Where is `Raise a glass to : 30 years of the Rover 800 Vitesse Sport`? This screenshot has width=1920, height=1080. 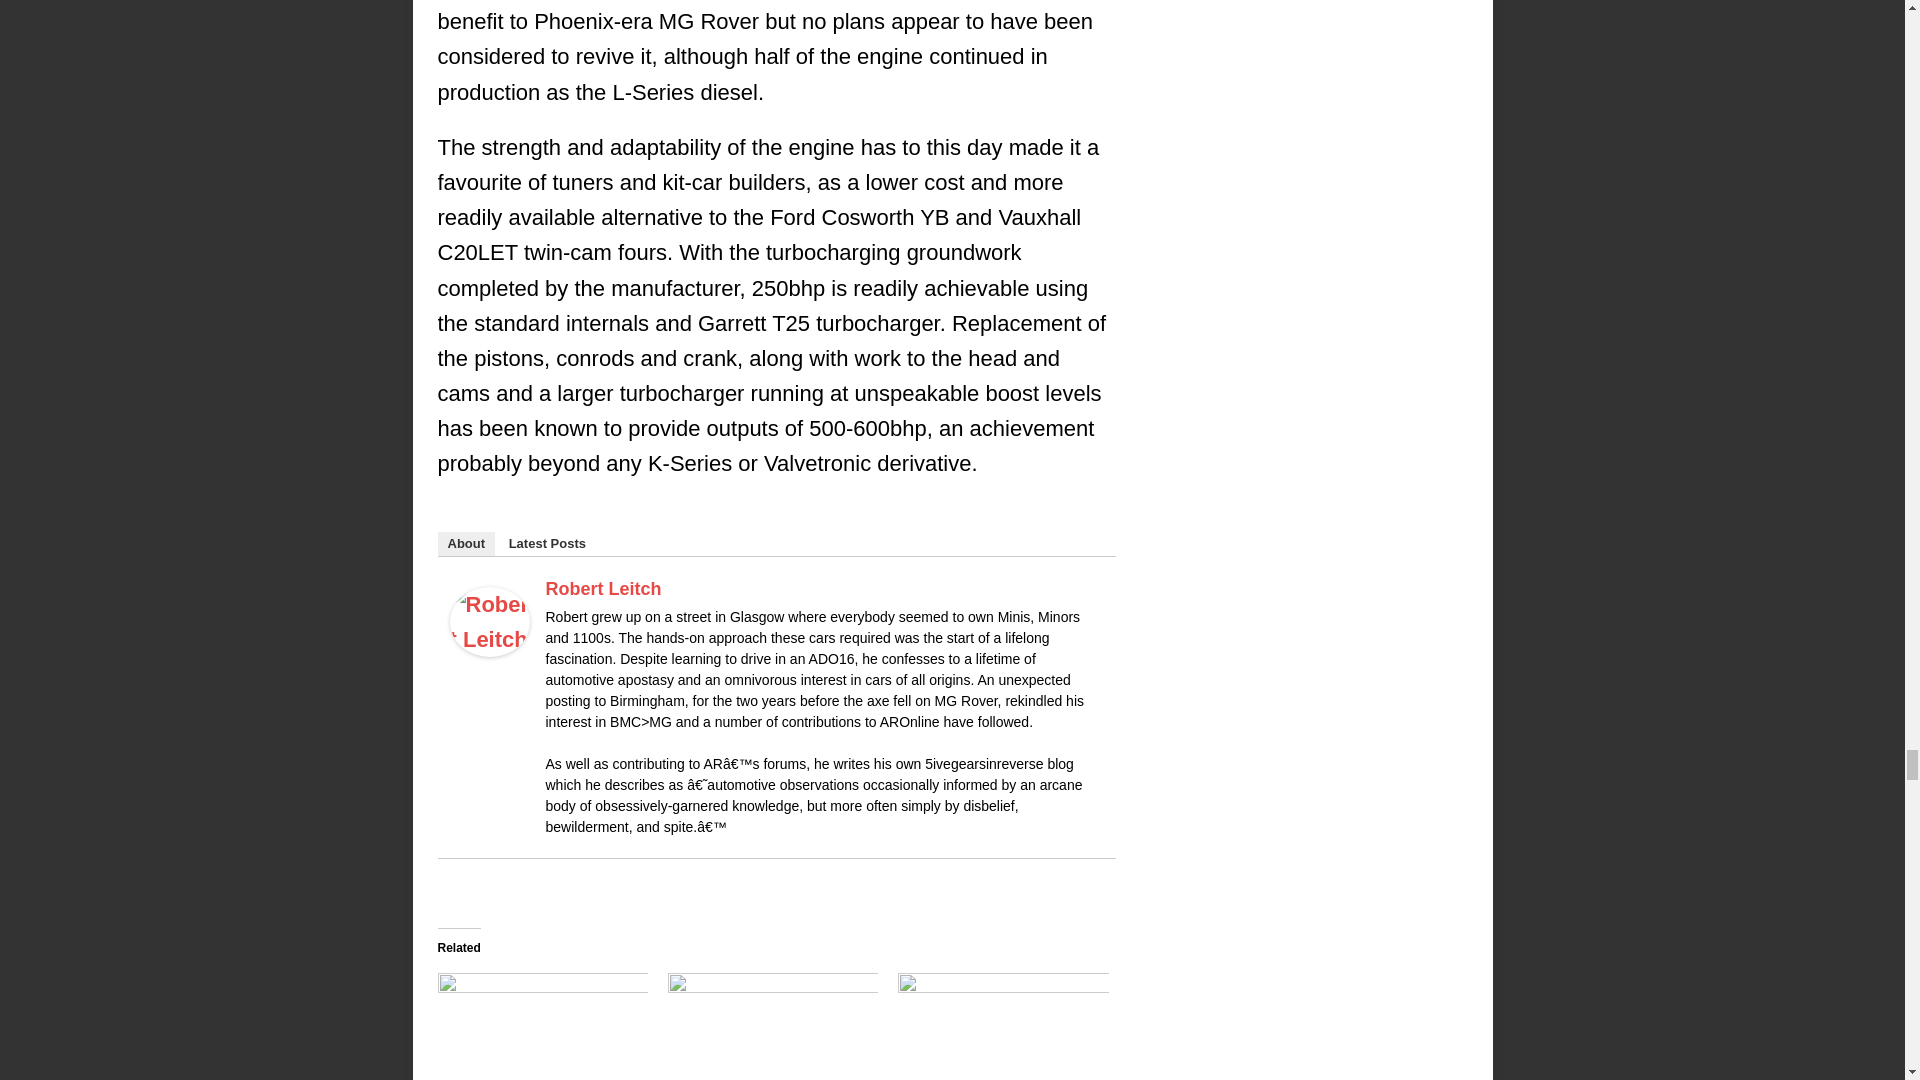 Raise a glass to : 30 years of the Rover 800 Vitesse Sport is located at coordinates (772, 1024).